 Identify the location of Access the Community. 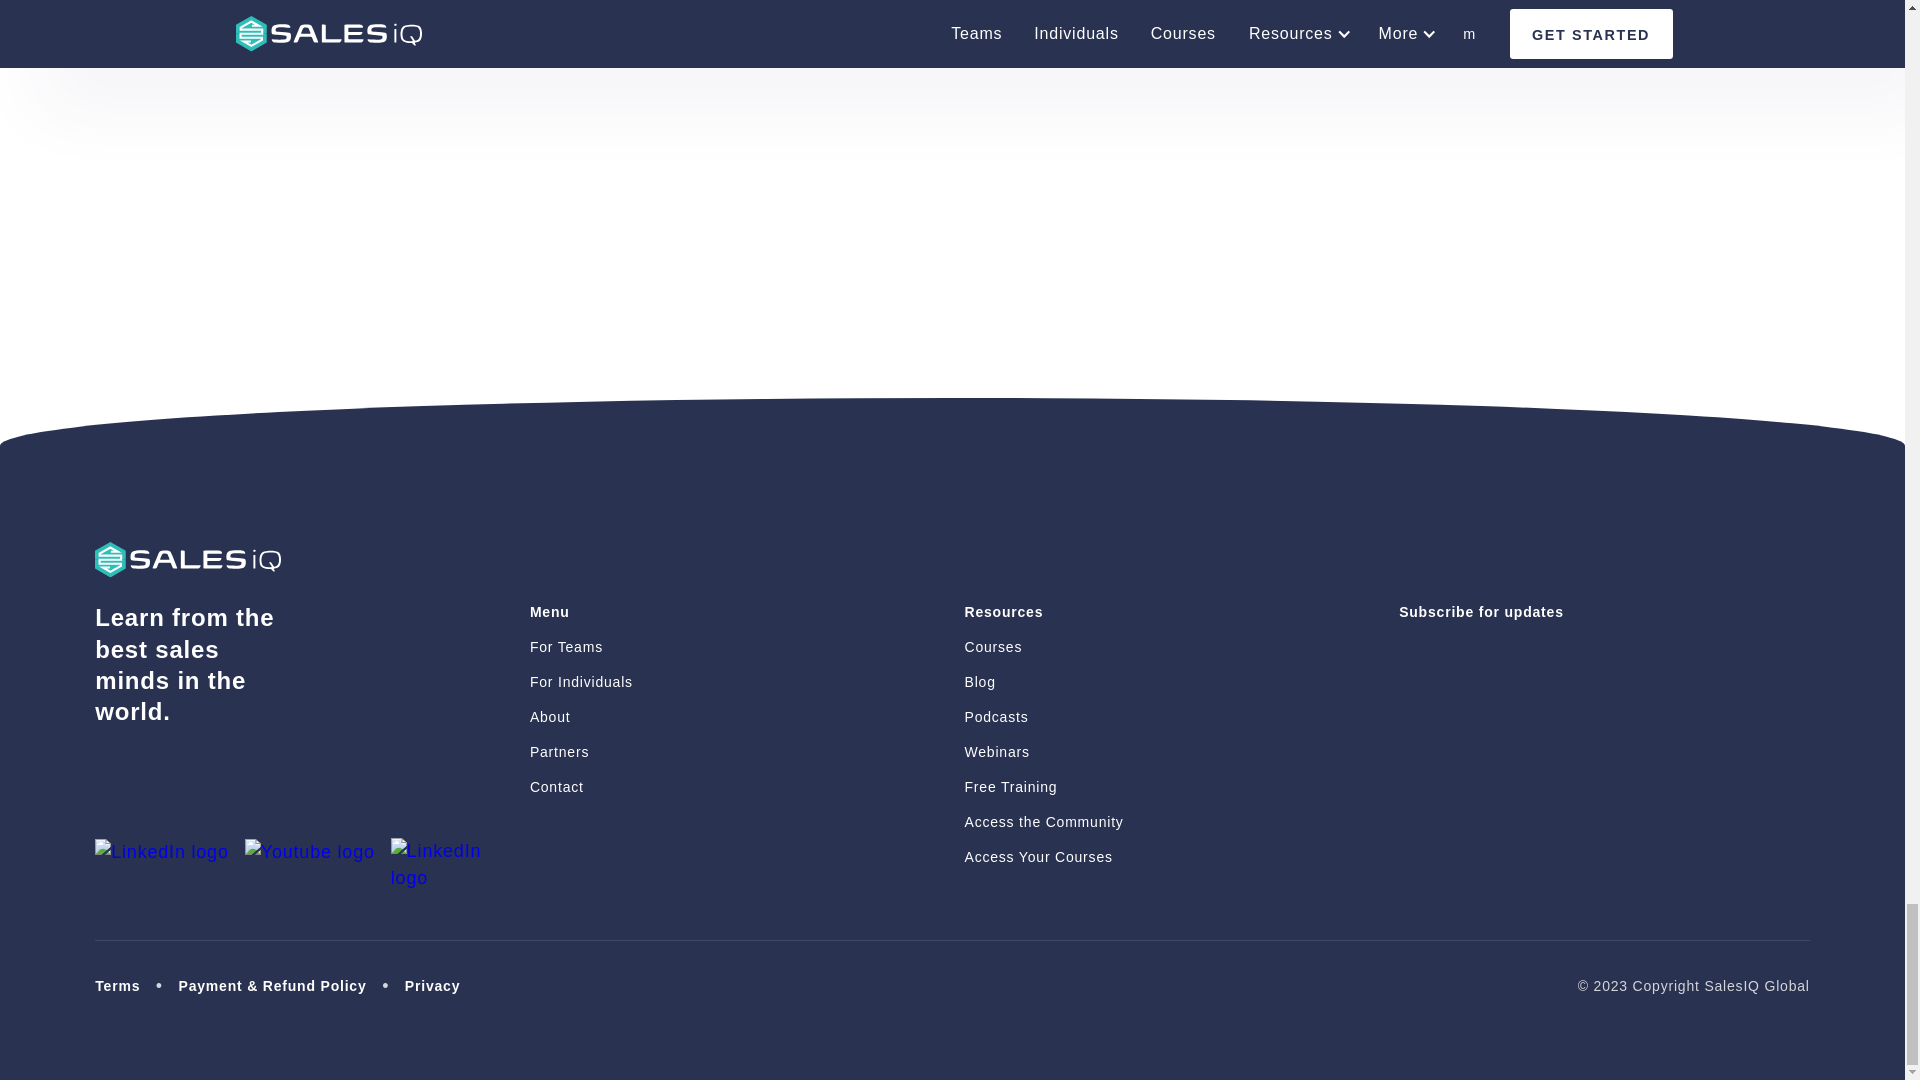
(1043, 822).